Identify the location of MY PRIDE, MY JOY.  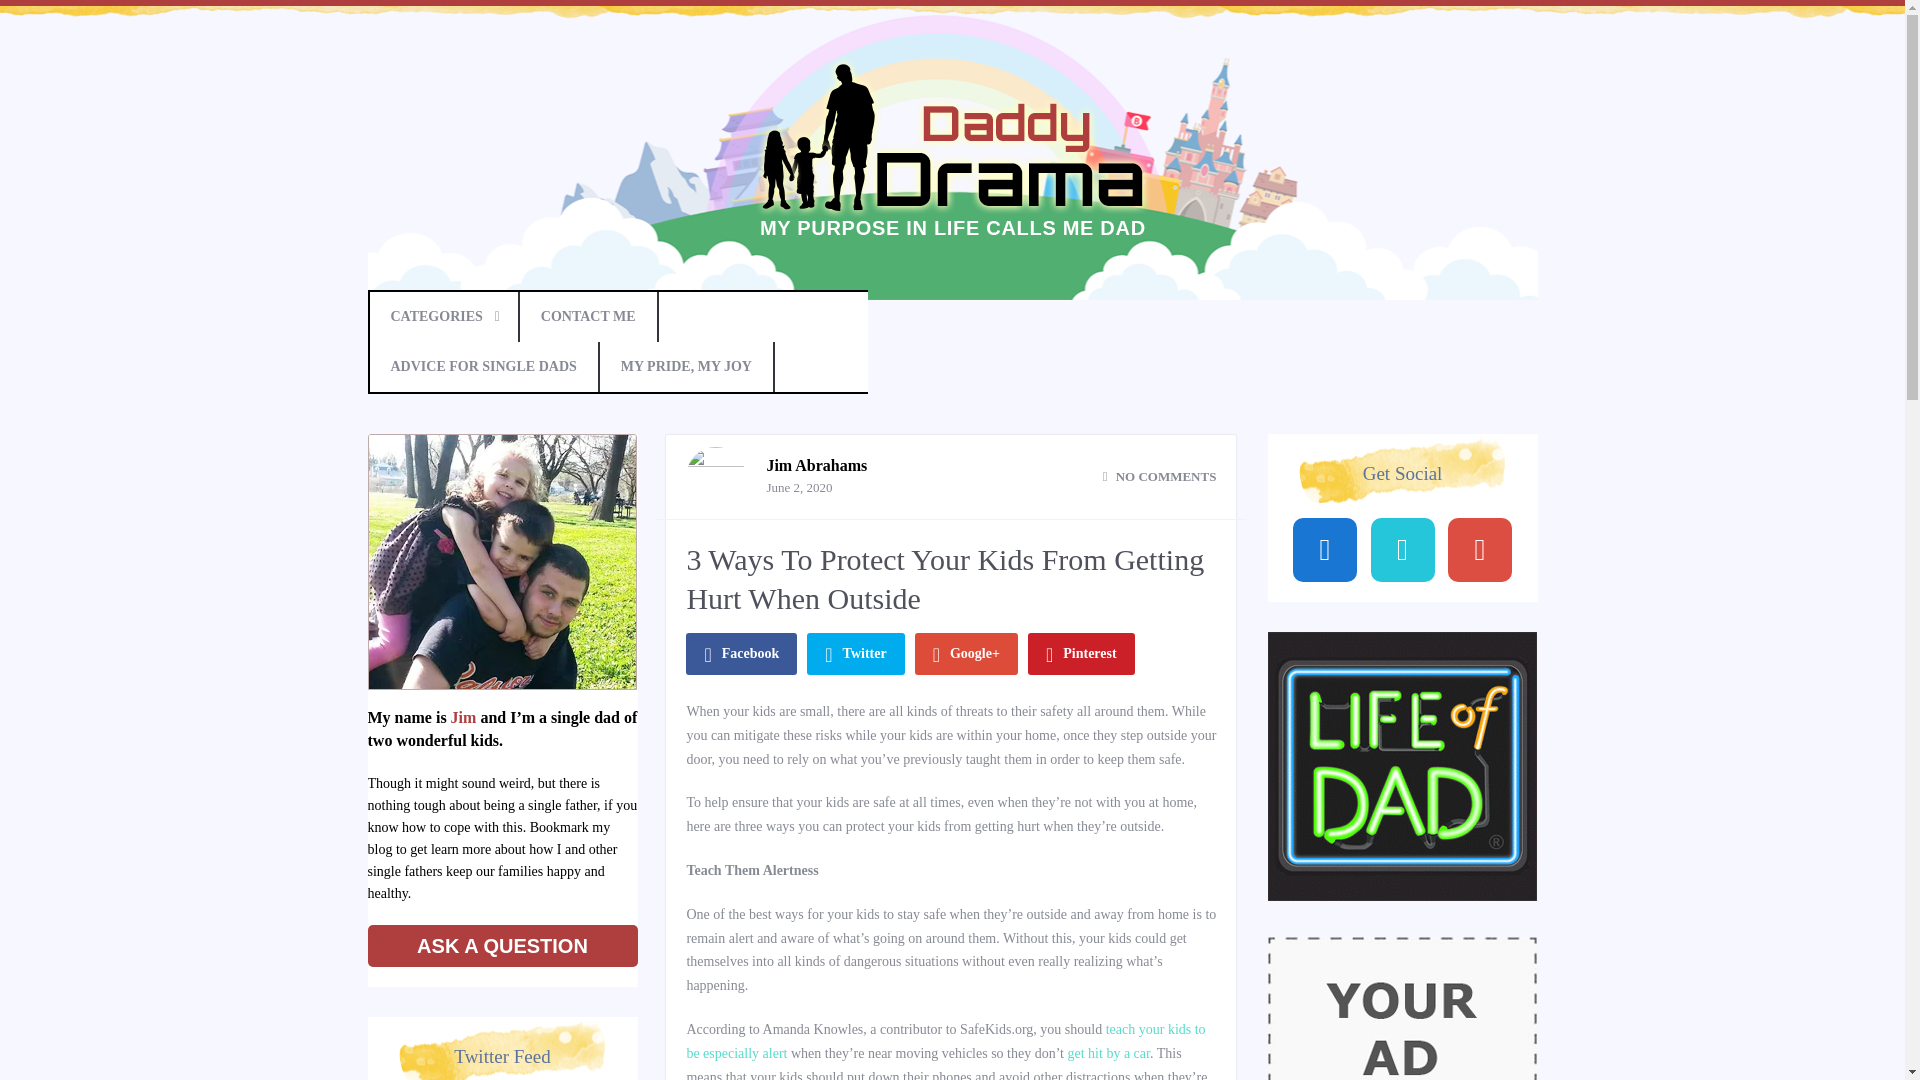
(687, 367).